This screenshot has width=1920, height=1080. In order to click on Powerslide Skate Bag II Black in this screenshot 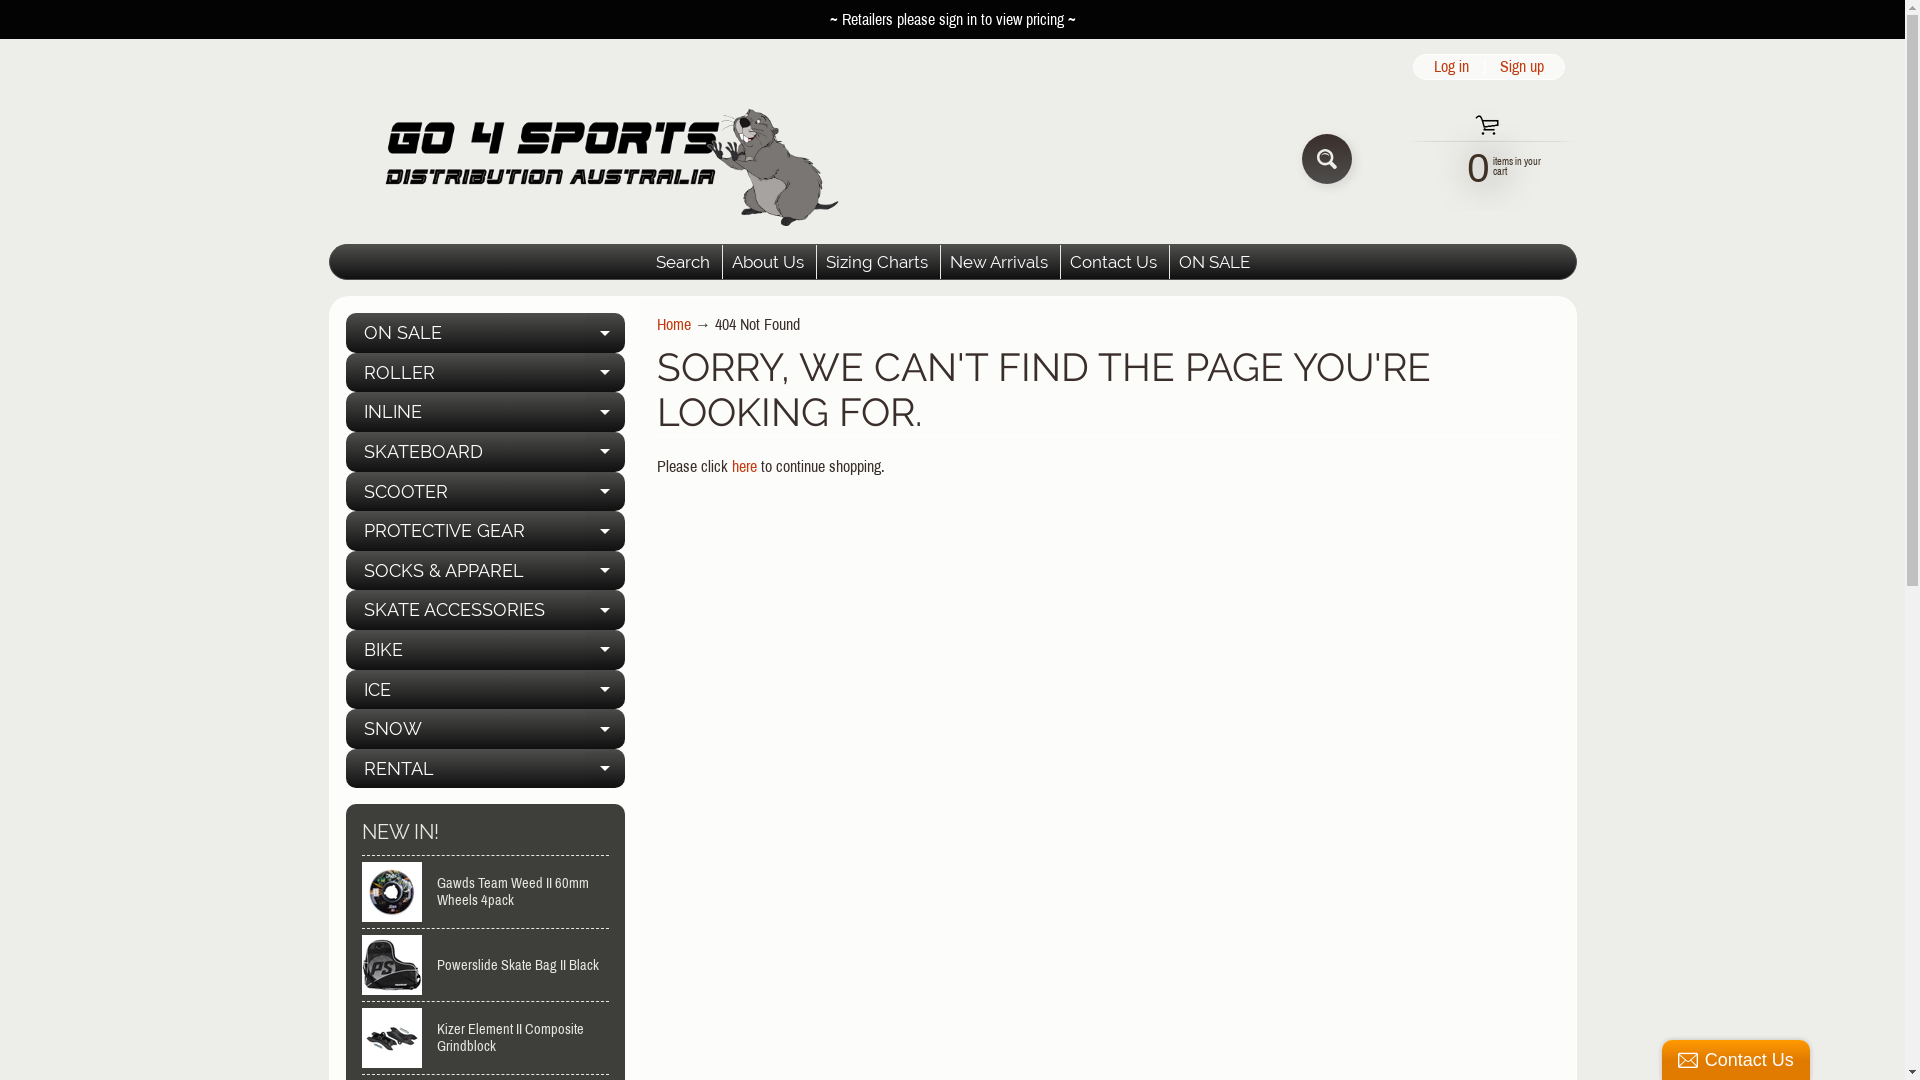, I will do `click(486, 965)`.